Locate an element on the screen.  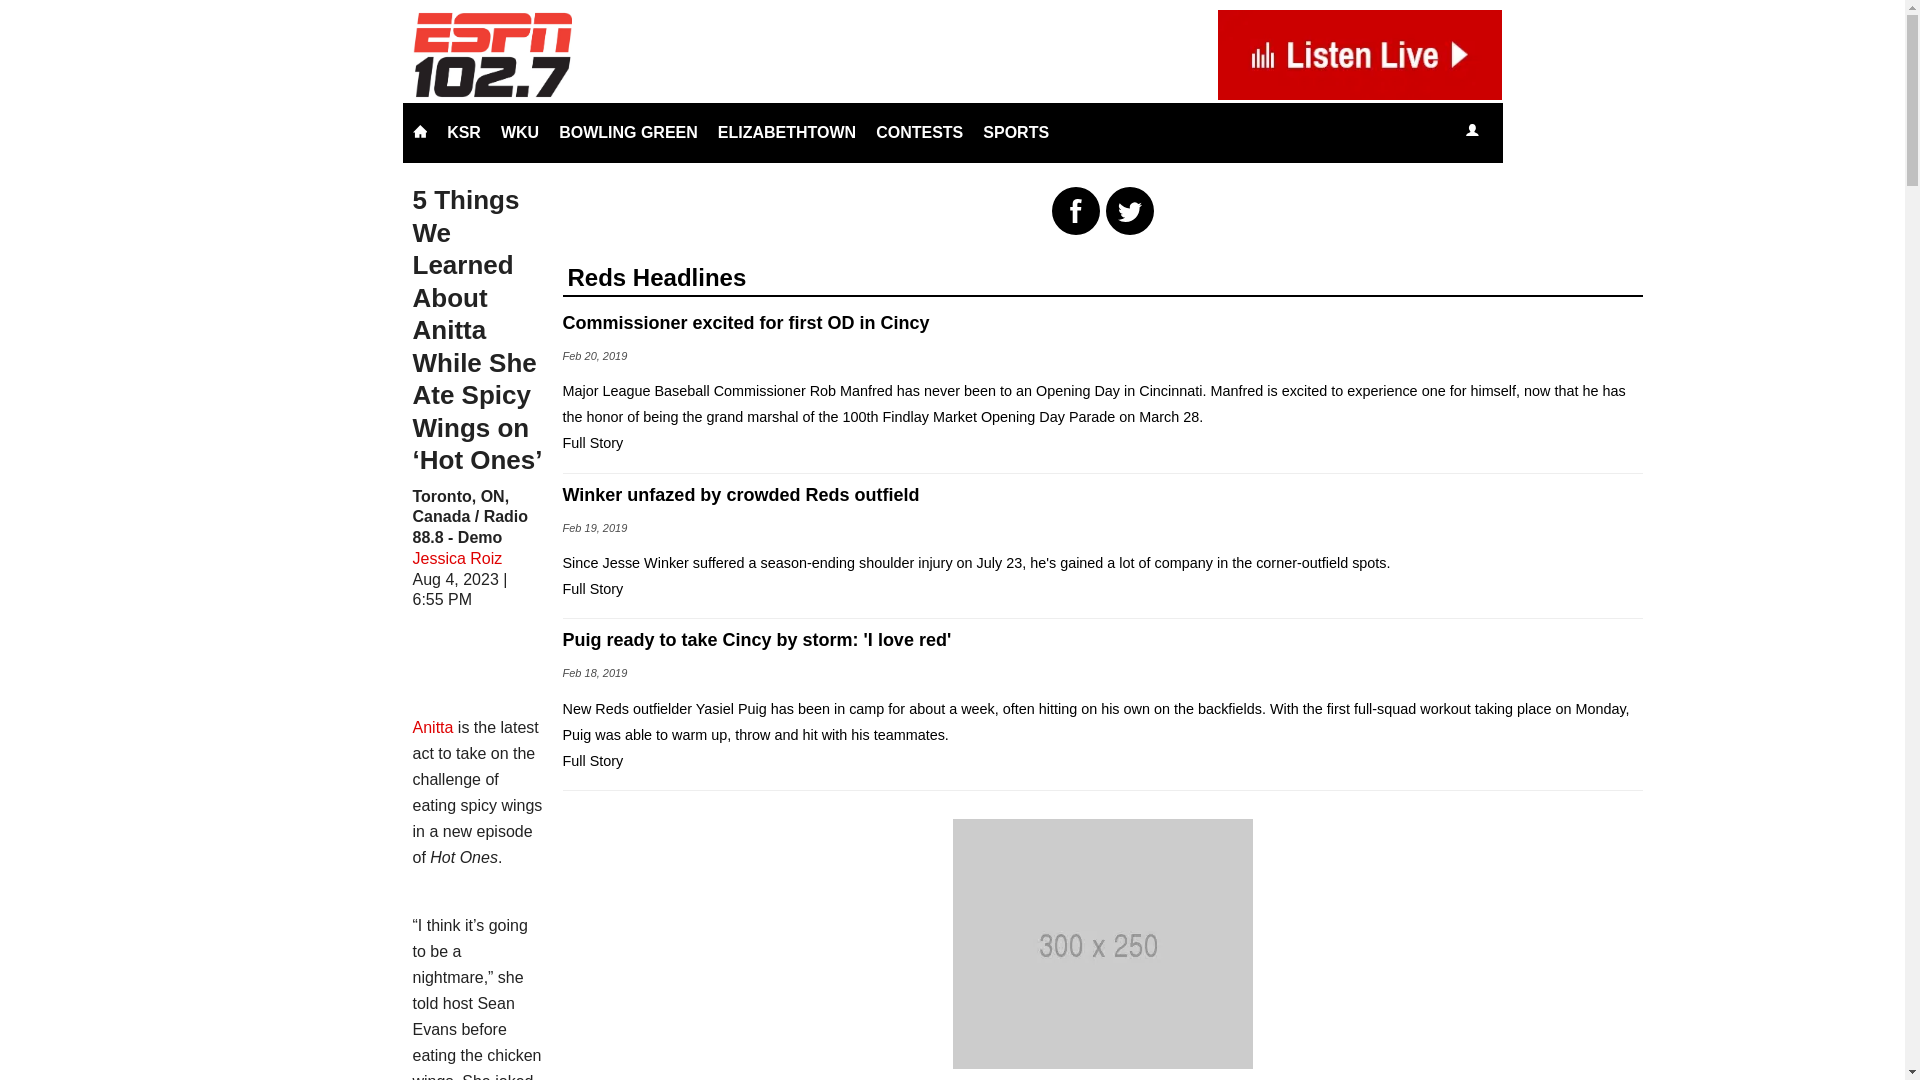
SPORTS is located at coordinates (1016, 132).